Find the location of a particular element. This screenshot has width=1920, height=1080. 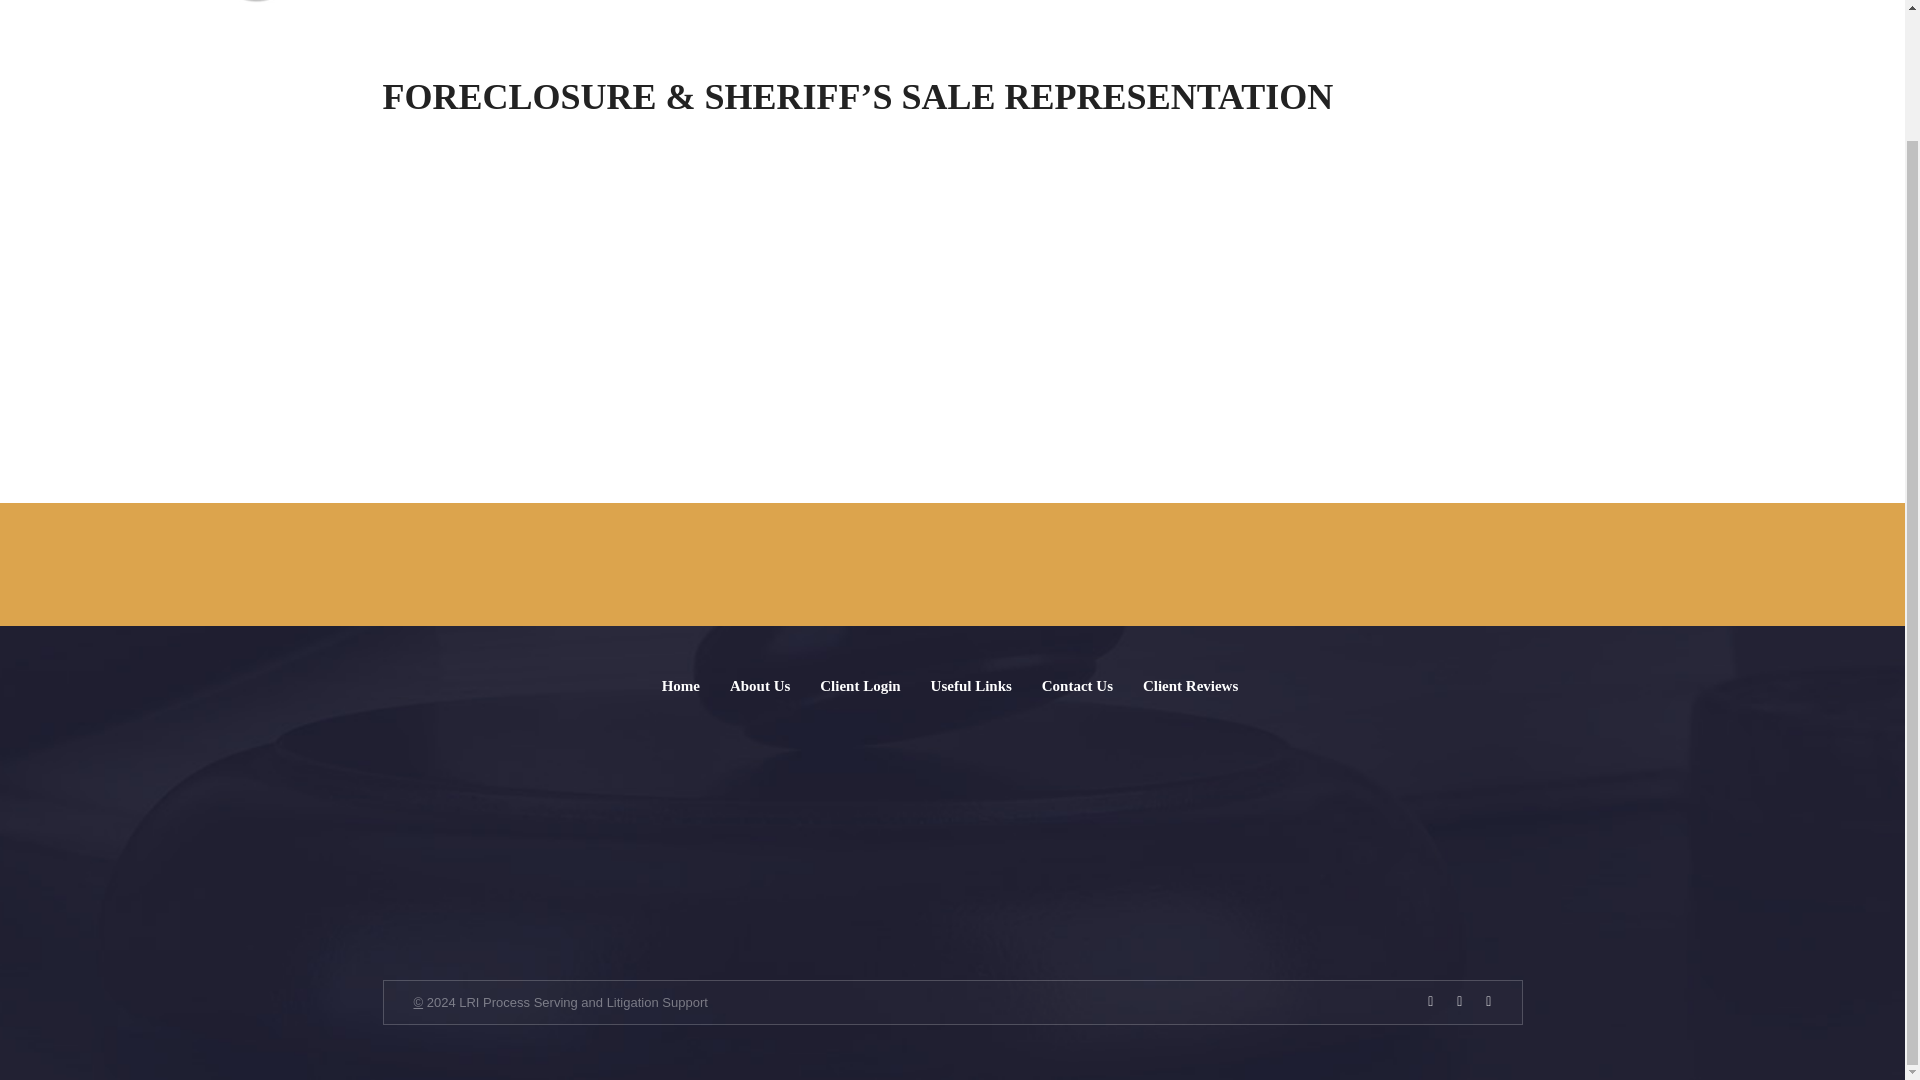

Home is located at coordinates (681, 686).